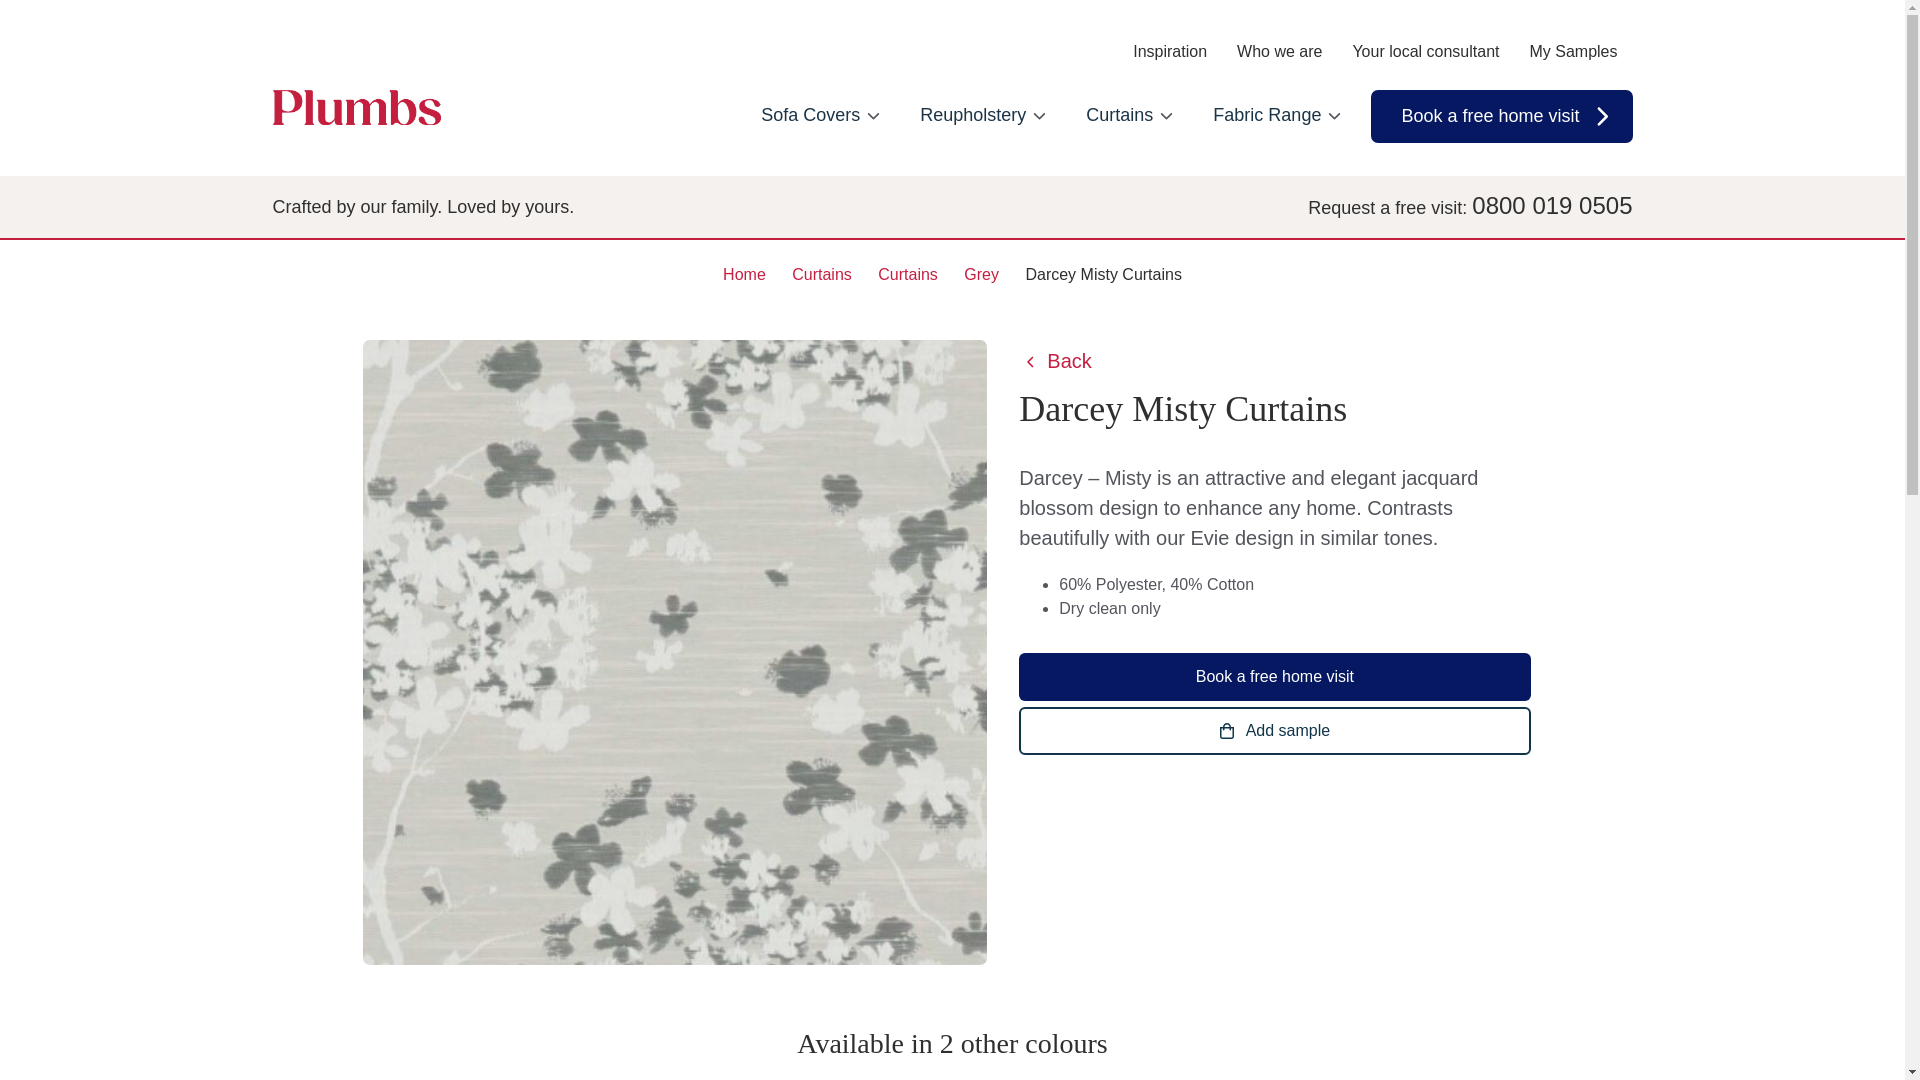 The image size is (1920, 1080). I want to click on Your local consultant, so click(1425, 53).